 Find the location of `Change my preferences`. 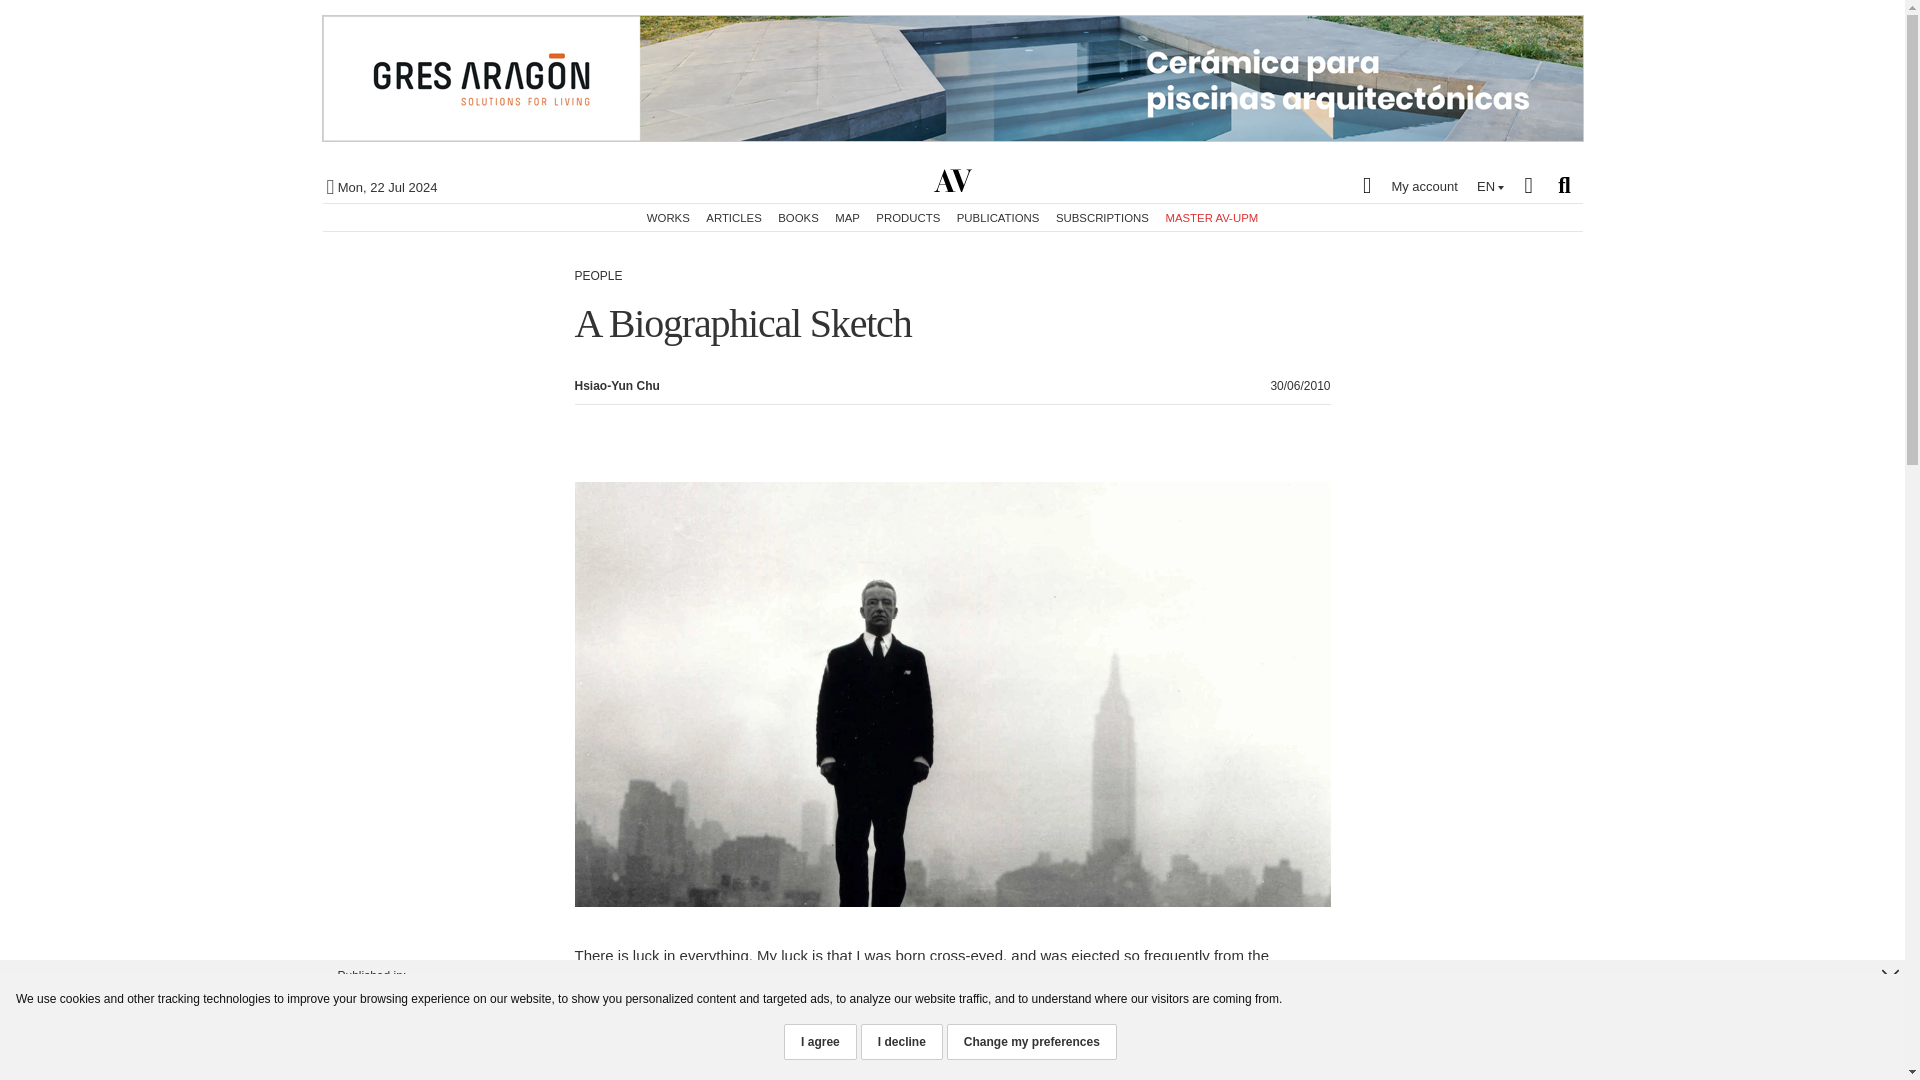

Change my preferences is located at coordinates (1032, 1041).